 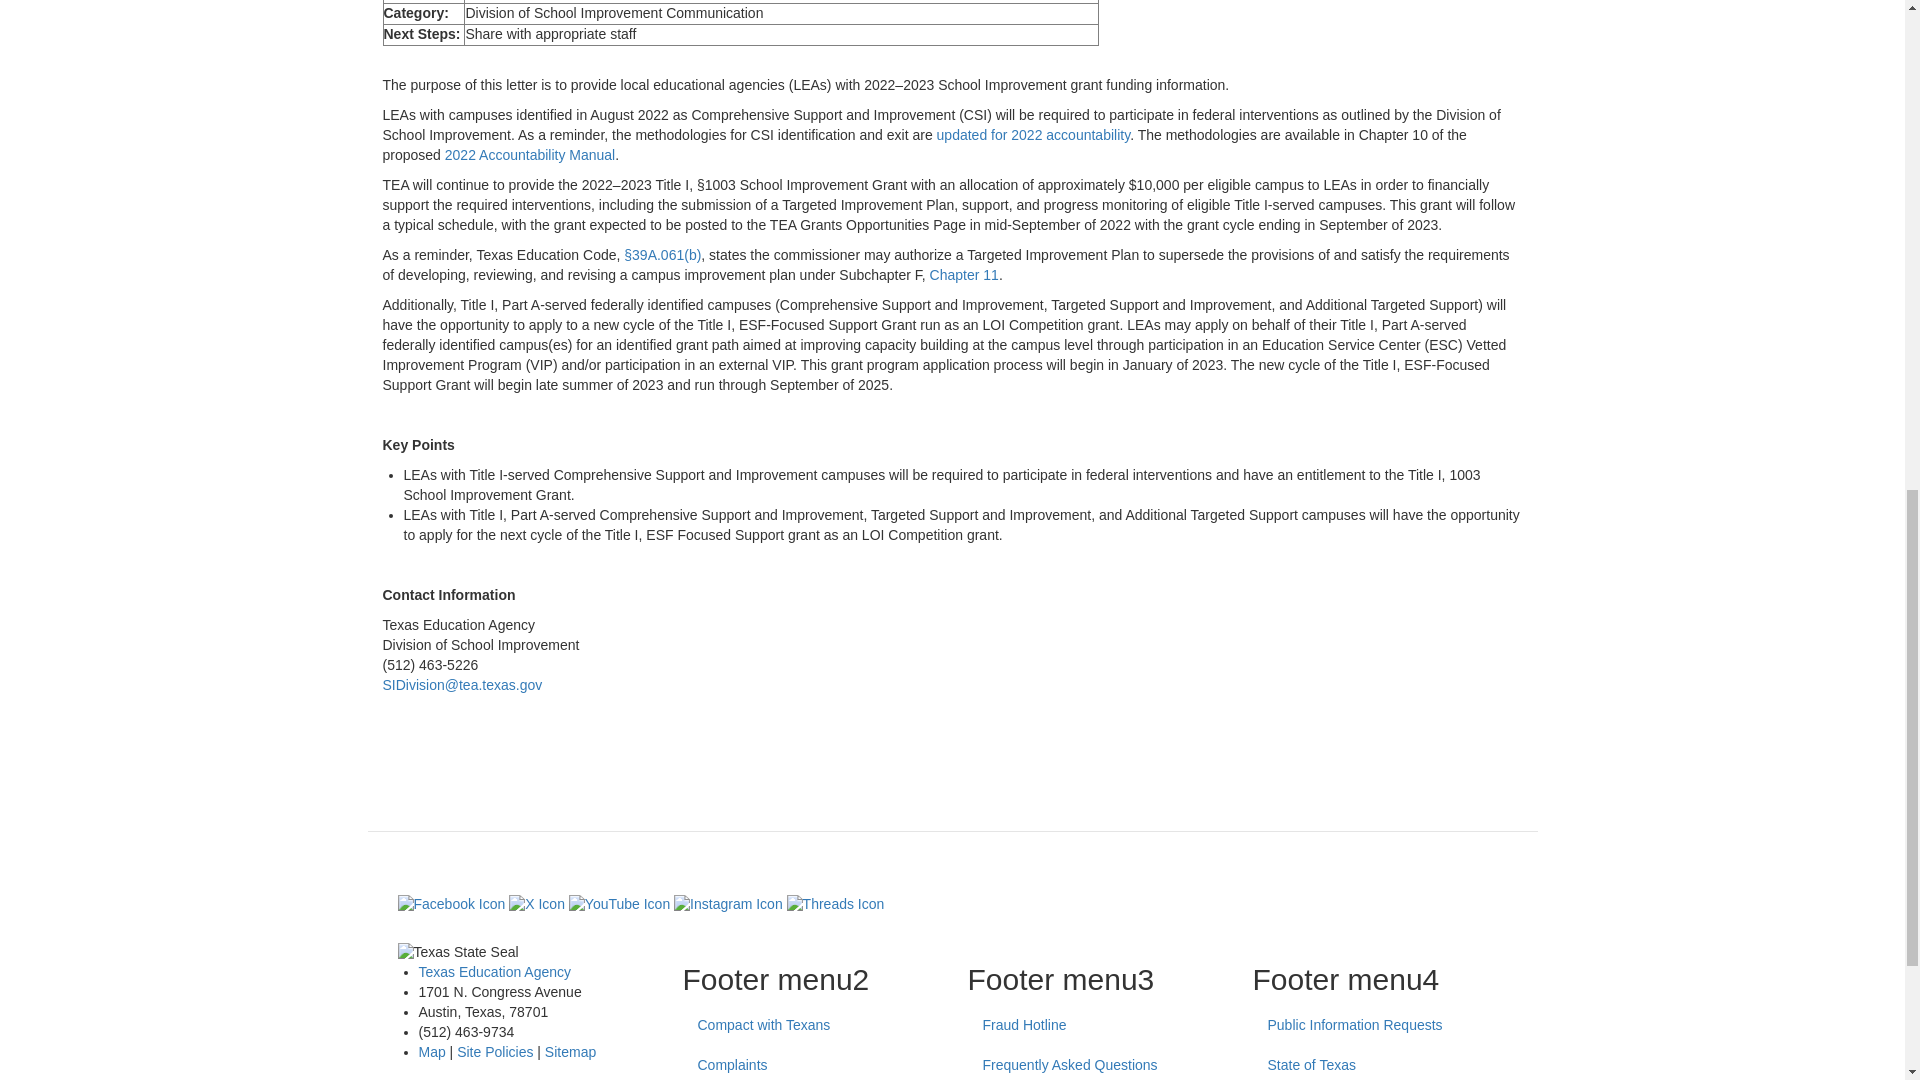 What do you see at coordinates (1033, 134) in the screenshot?
I see `updated for 2022 accountability` at bounding box center [1033, 134].